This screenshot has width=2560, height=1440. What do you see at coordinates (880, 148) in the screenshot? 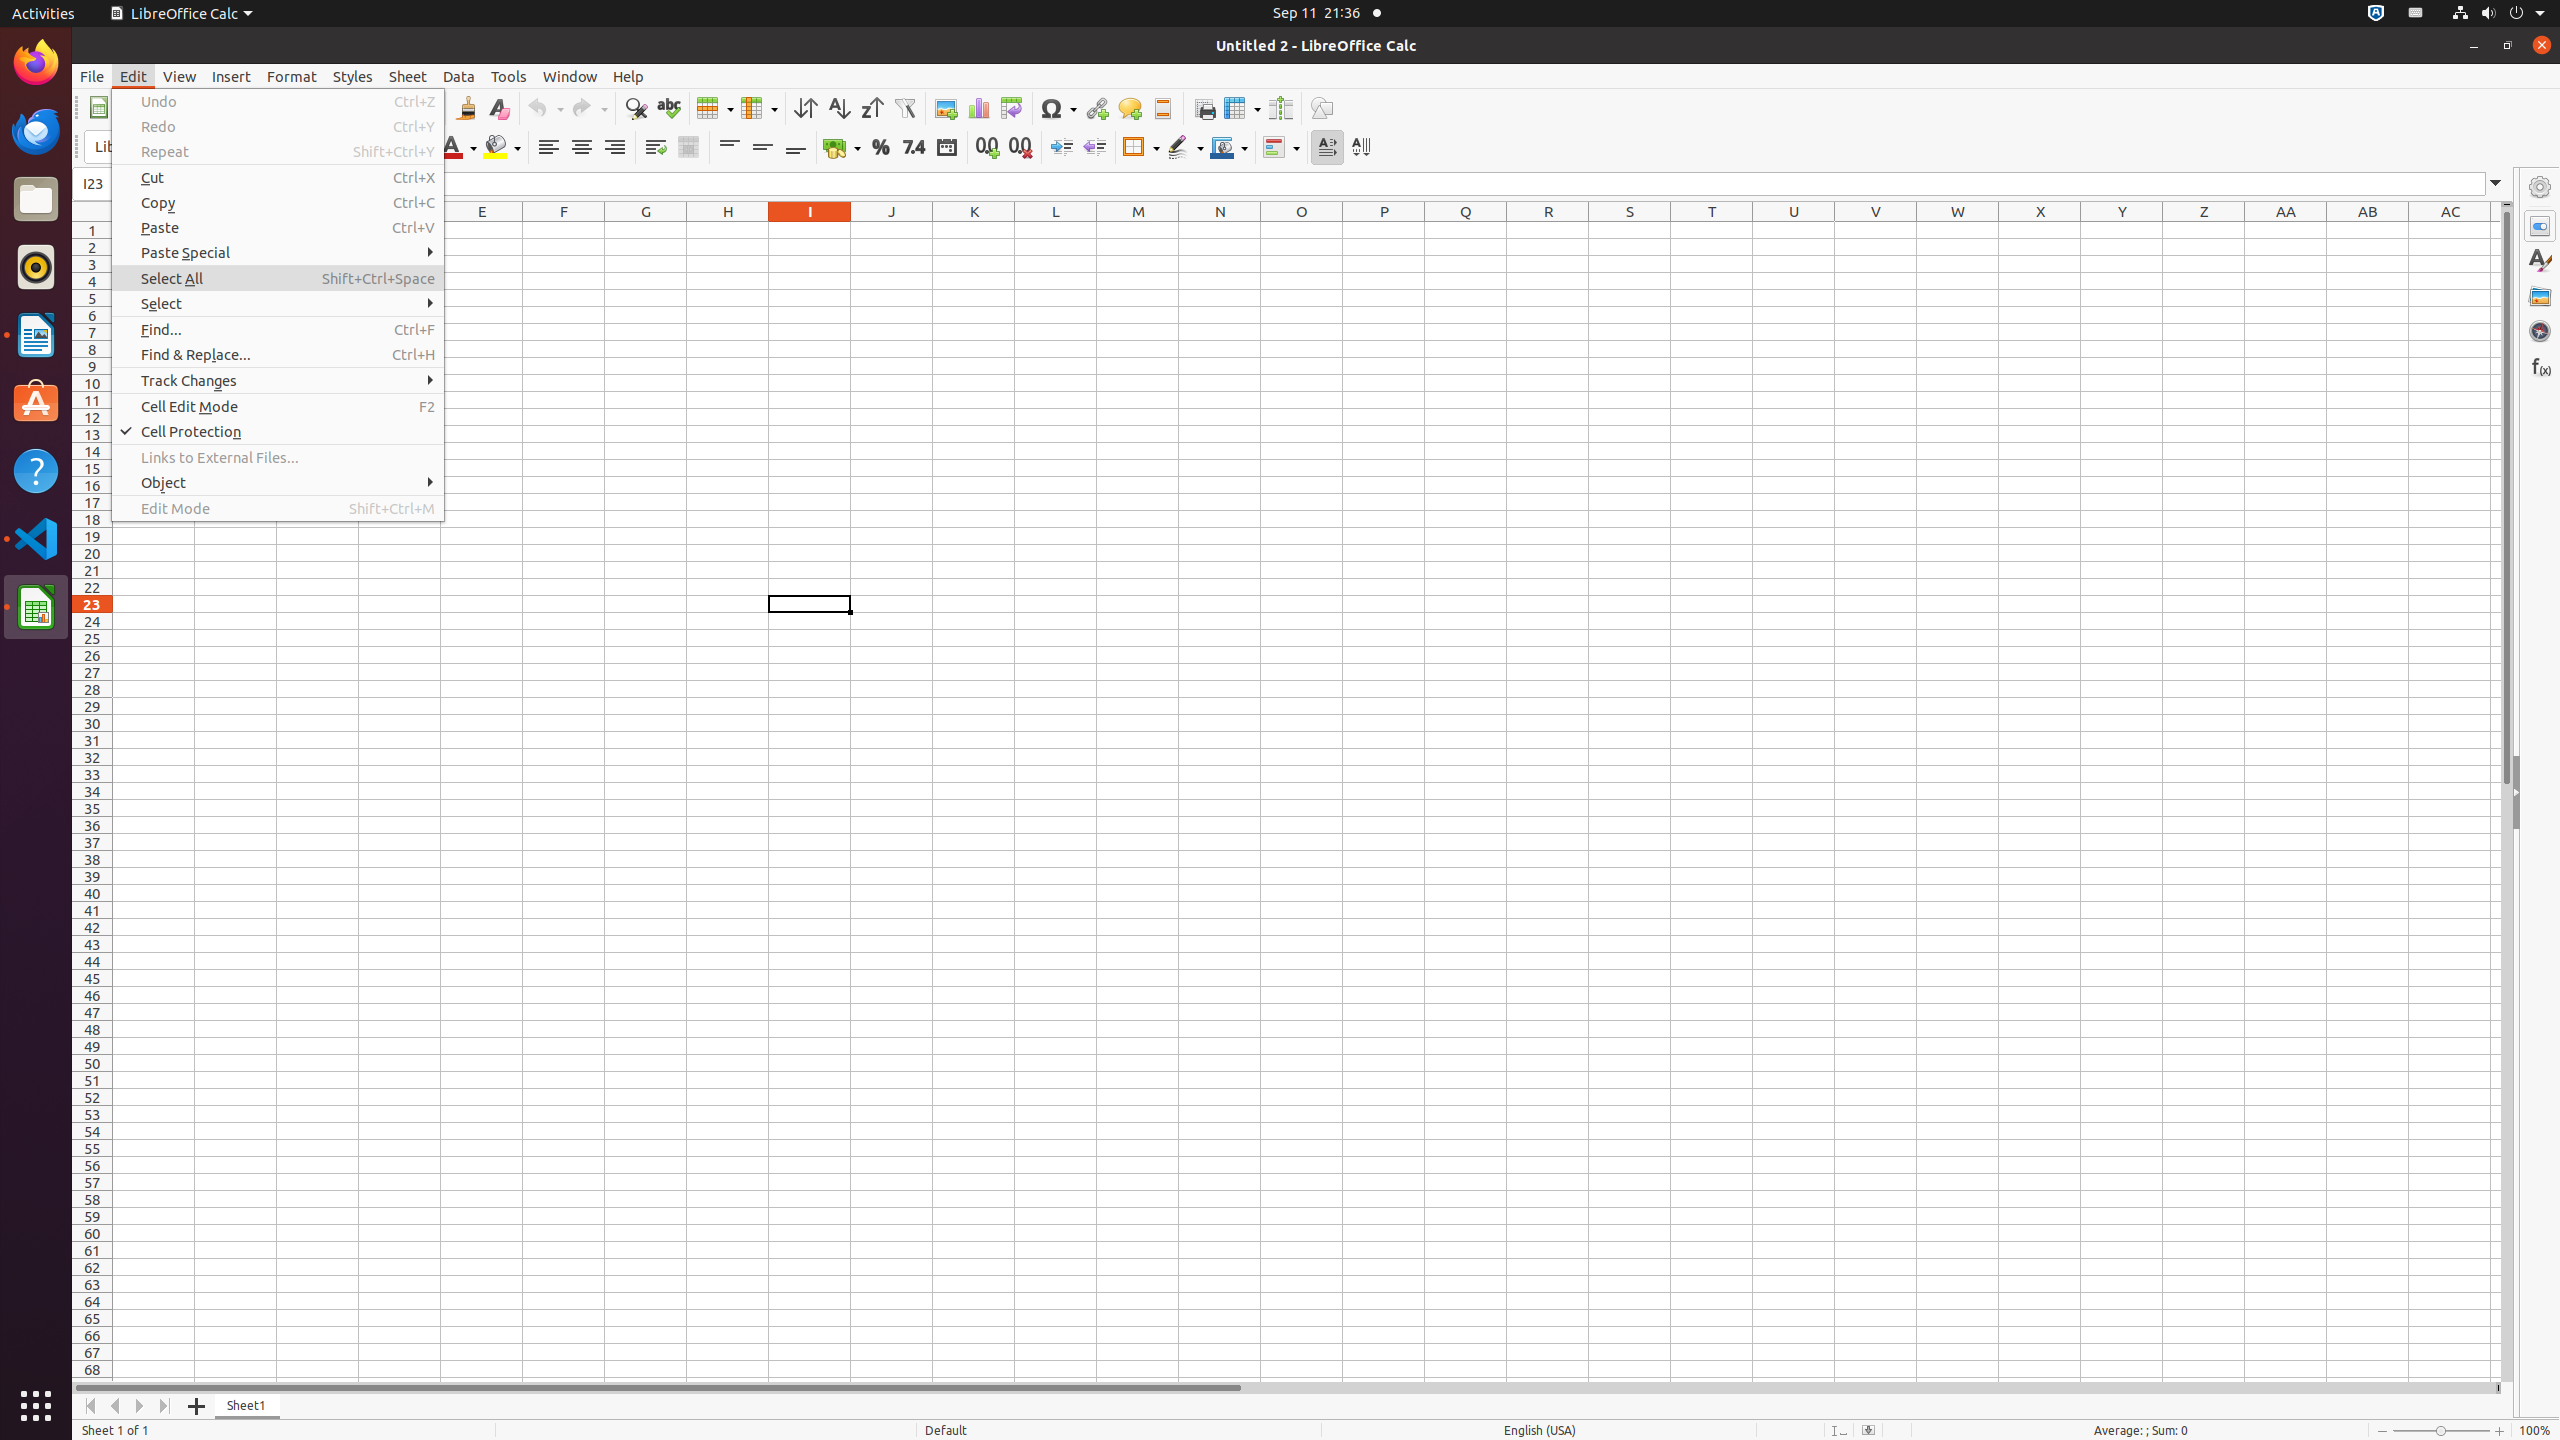
I see `Percent` at bounding box center [880, 148].